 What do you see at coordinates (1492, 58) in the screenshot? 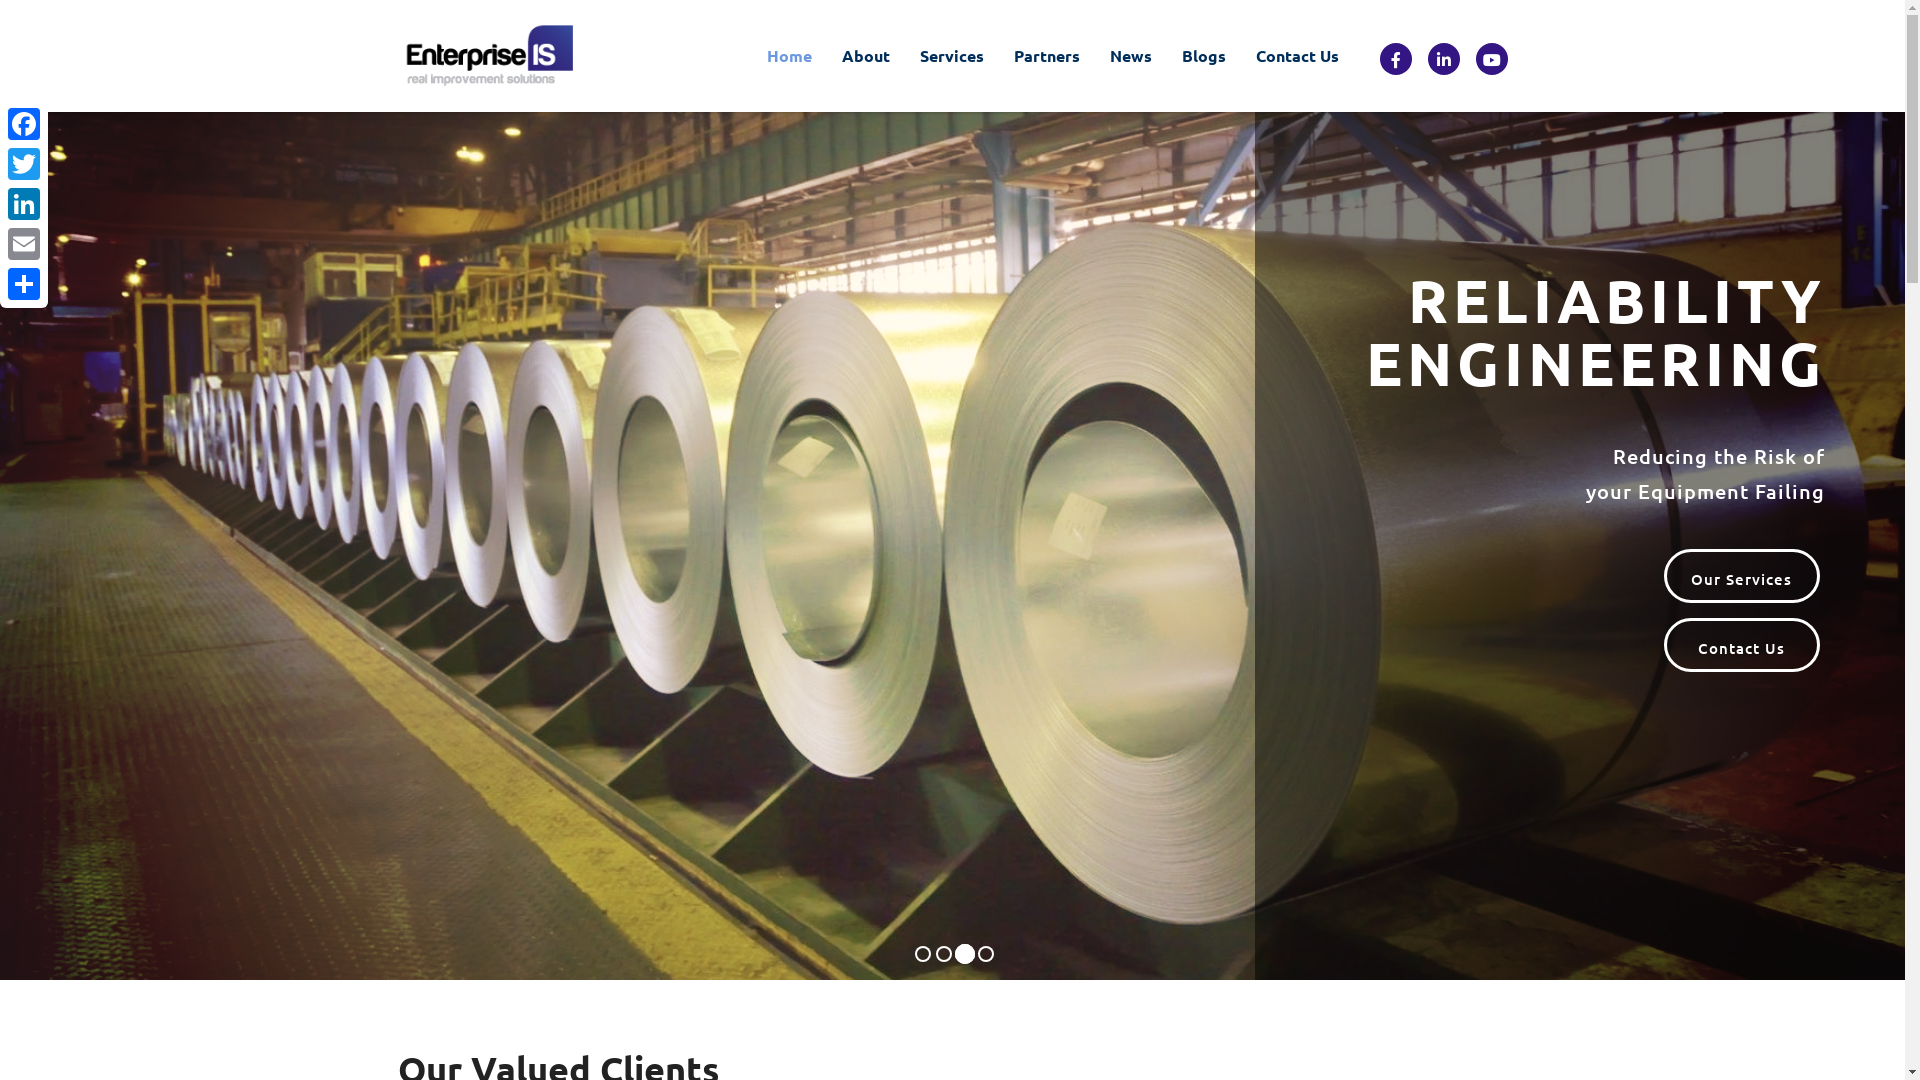
I see ` ` at bounding box center [1492, 58].